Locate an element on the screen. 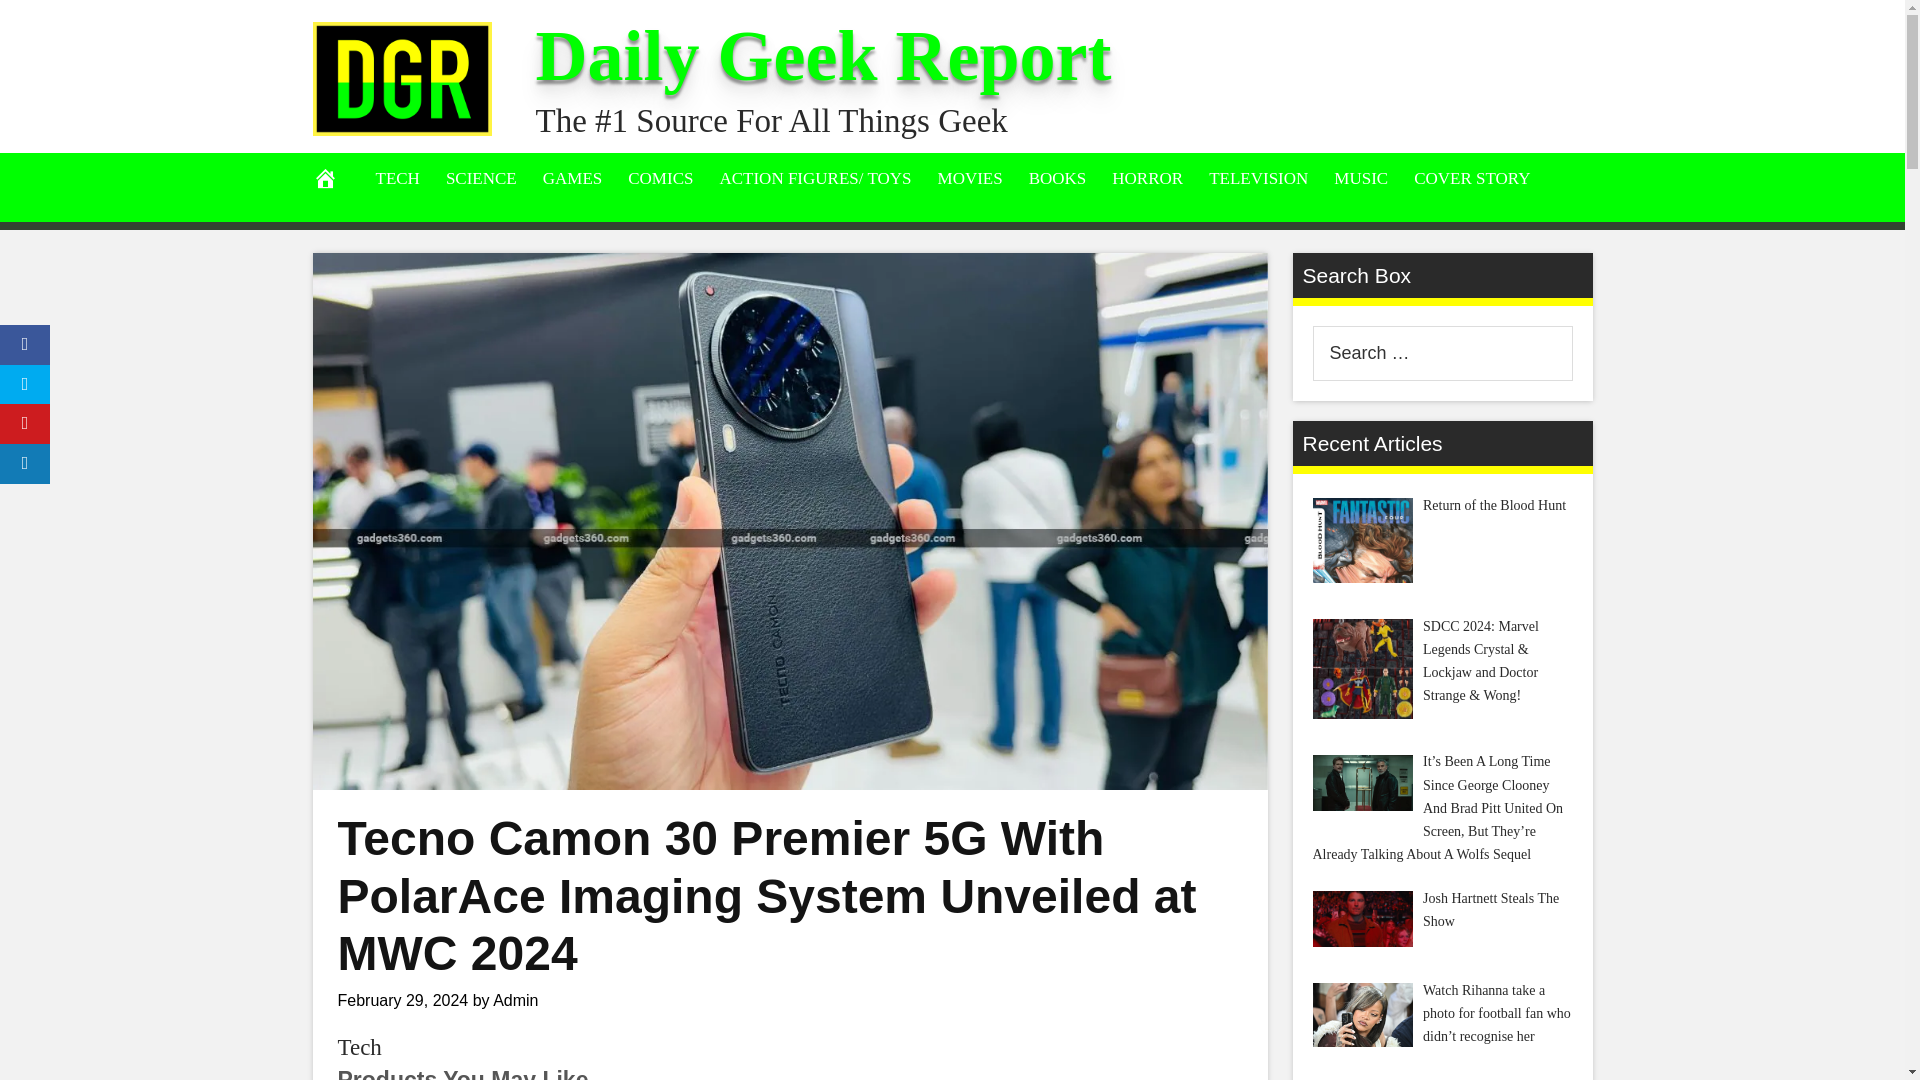 Image resolution: width=1920 pixels, height=1080 pixels. BOOKS is located at coordinates (1058, 178).